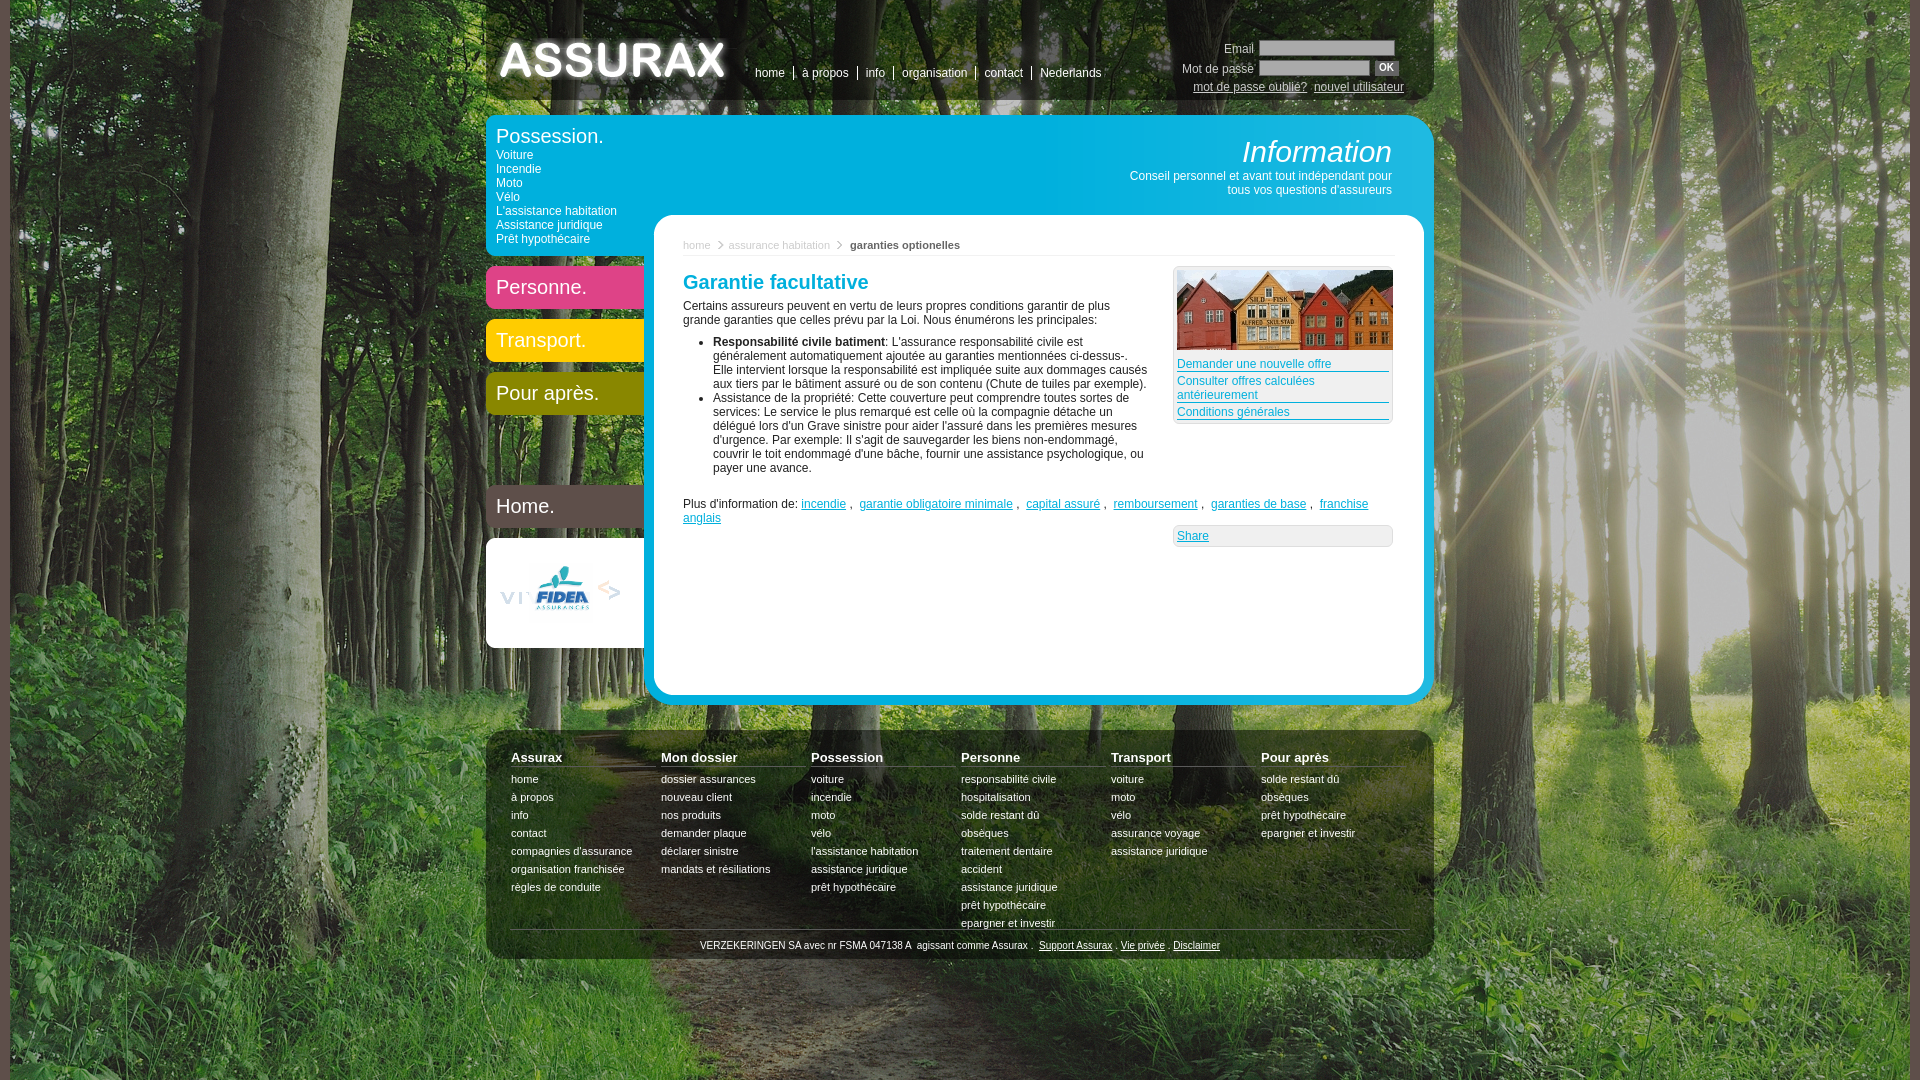  What do you see at coordinates (934, 73) in the screenshot?
I see `organisation` at bounding box center [934, 73].